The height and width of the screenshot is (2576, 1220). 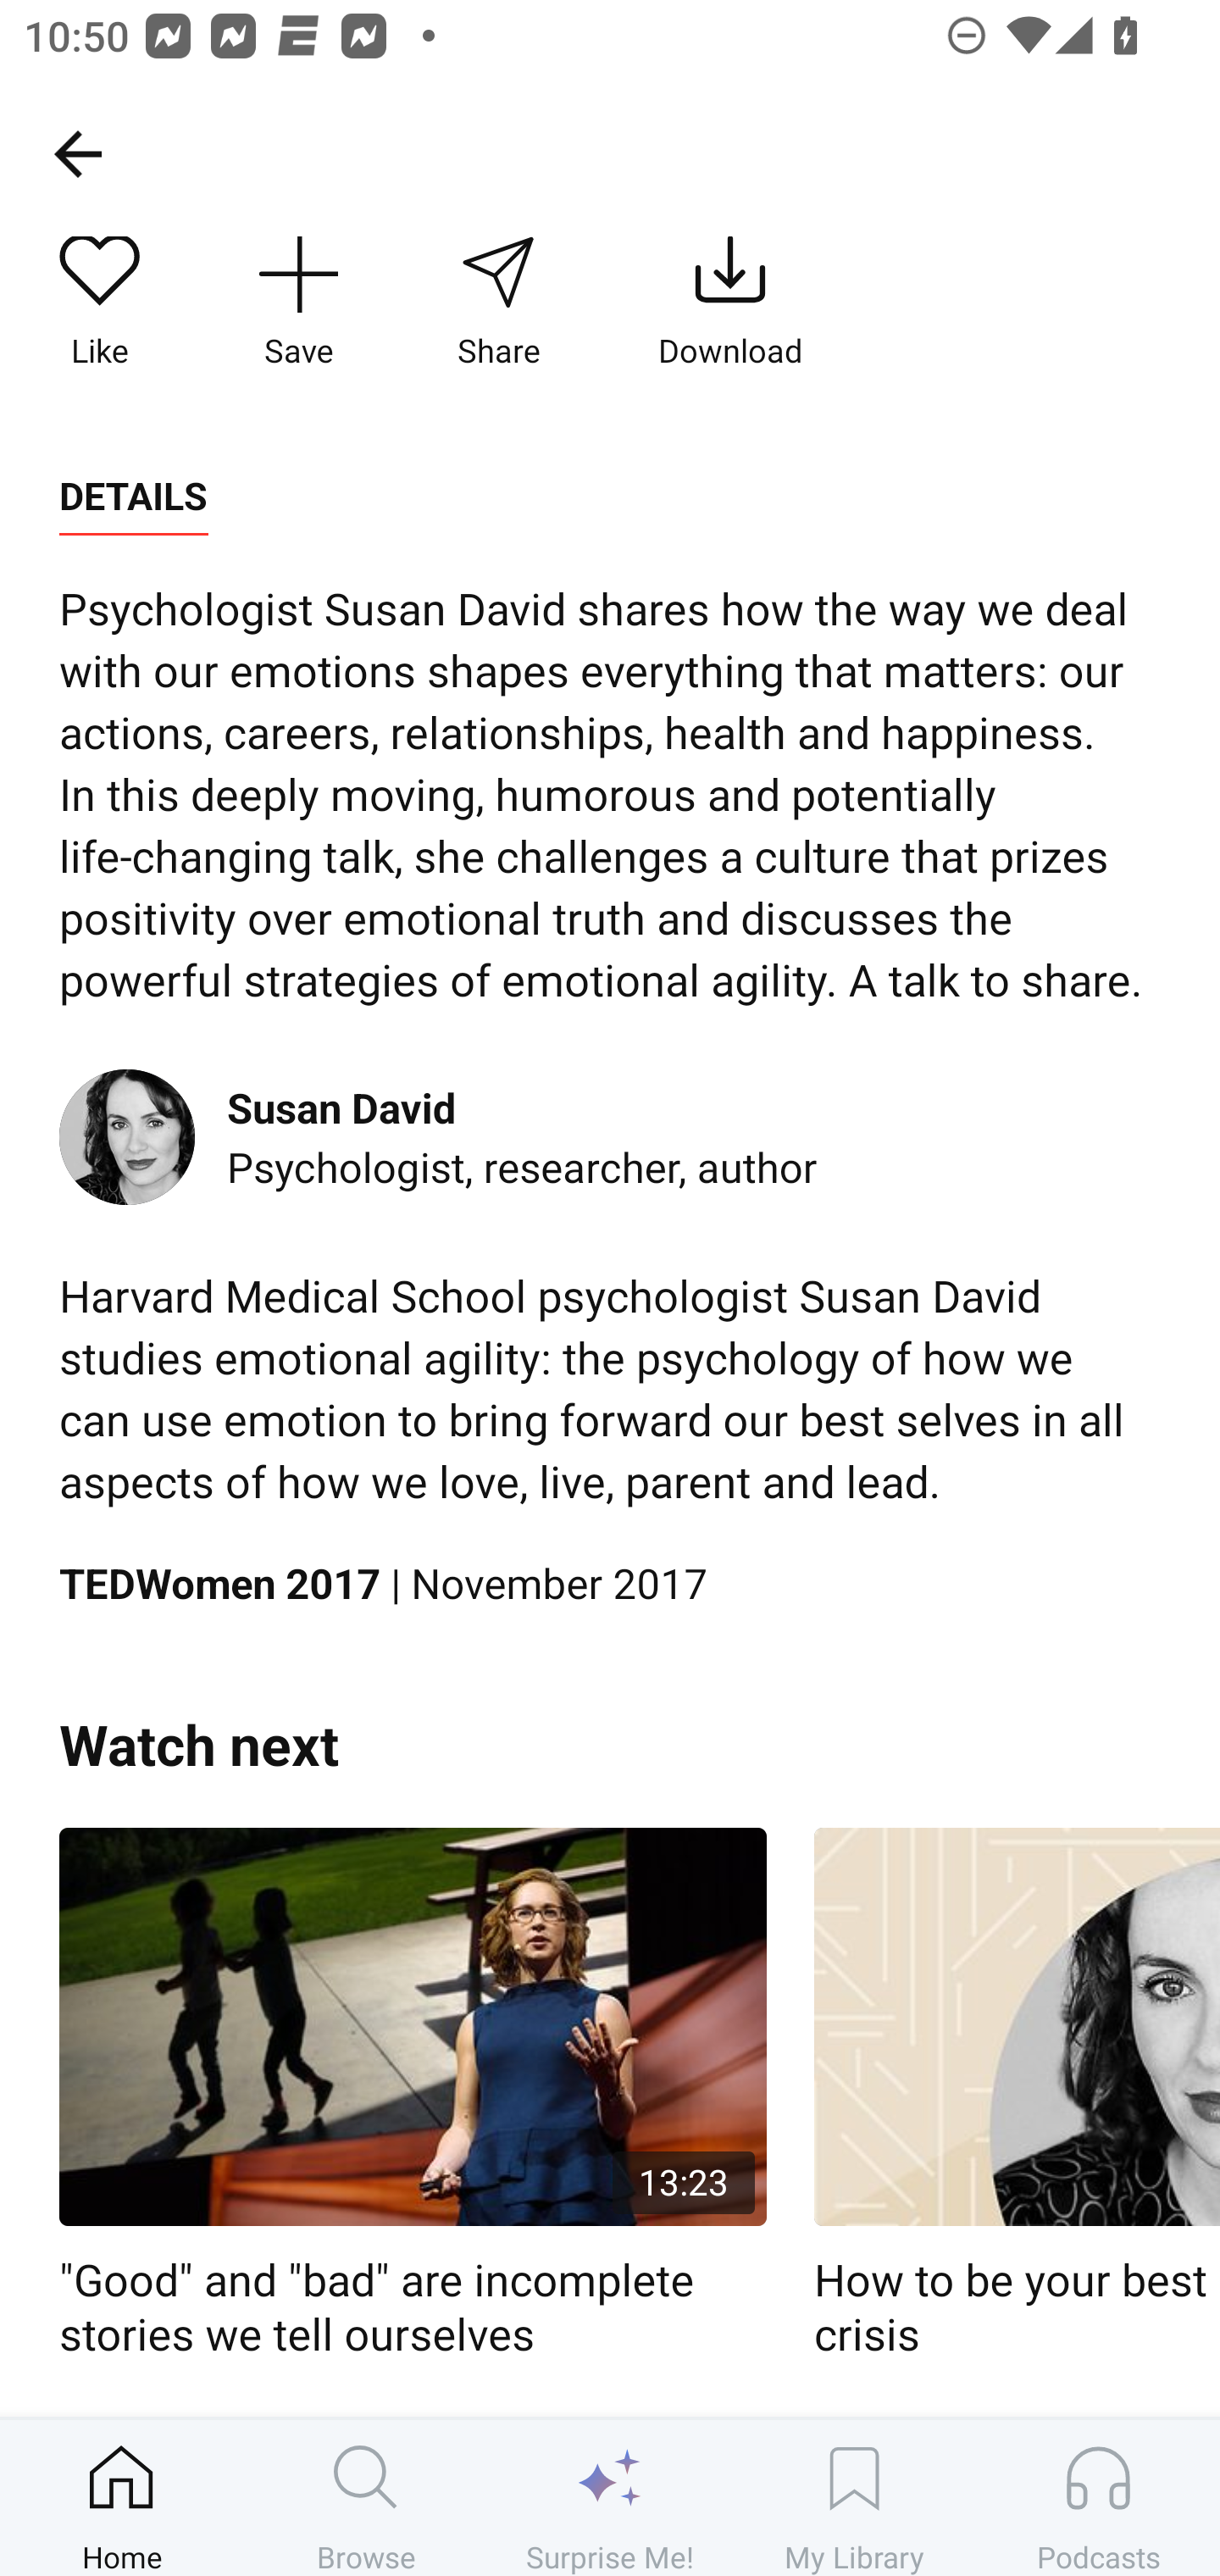 I want to click on Home, so click(x=122, y=2497).